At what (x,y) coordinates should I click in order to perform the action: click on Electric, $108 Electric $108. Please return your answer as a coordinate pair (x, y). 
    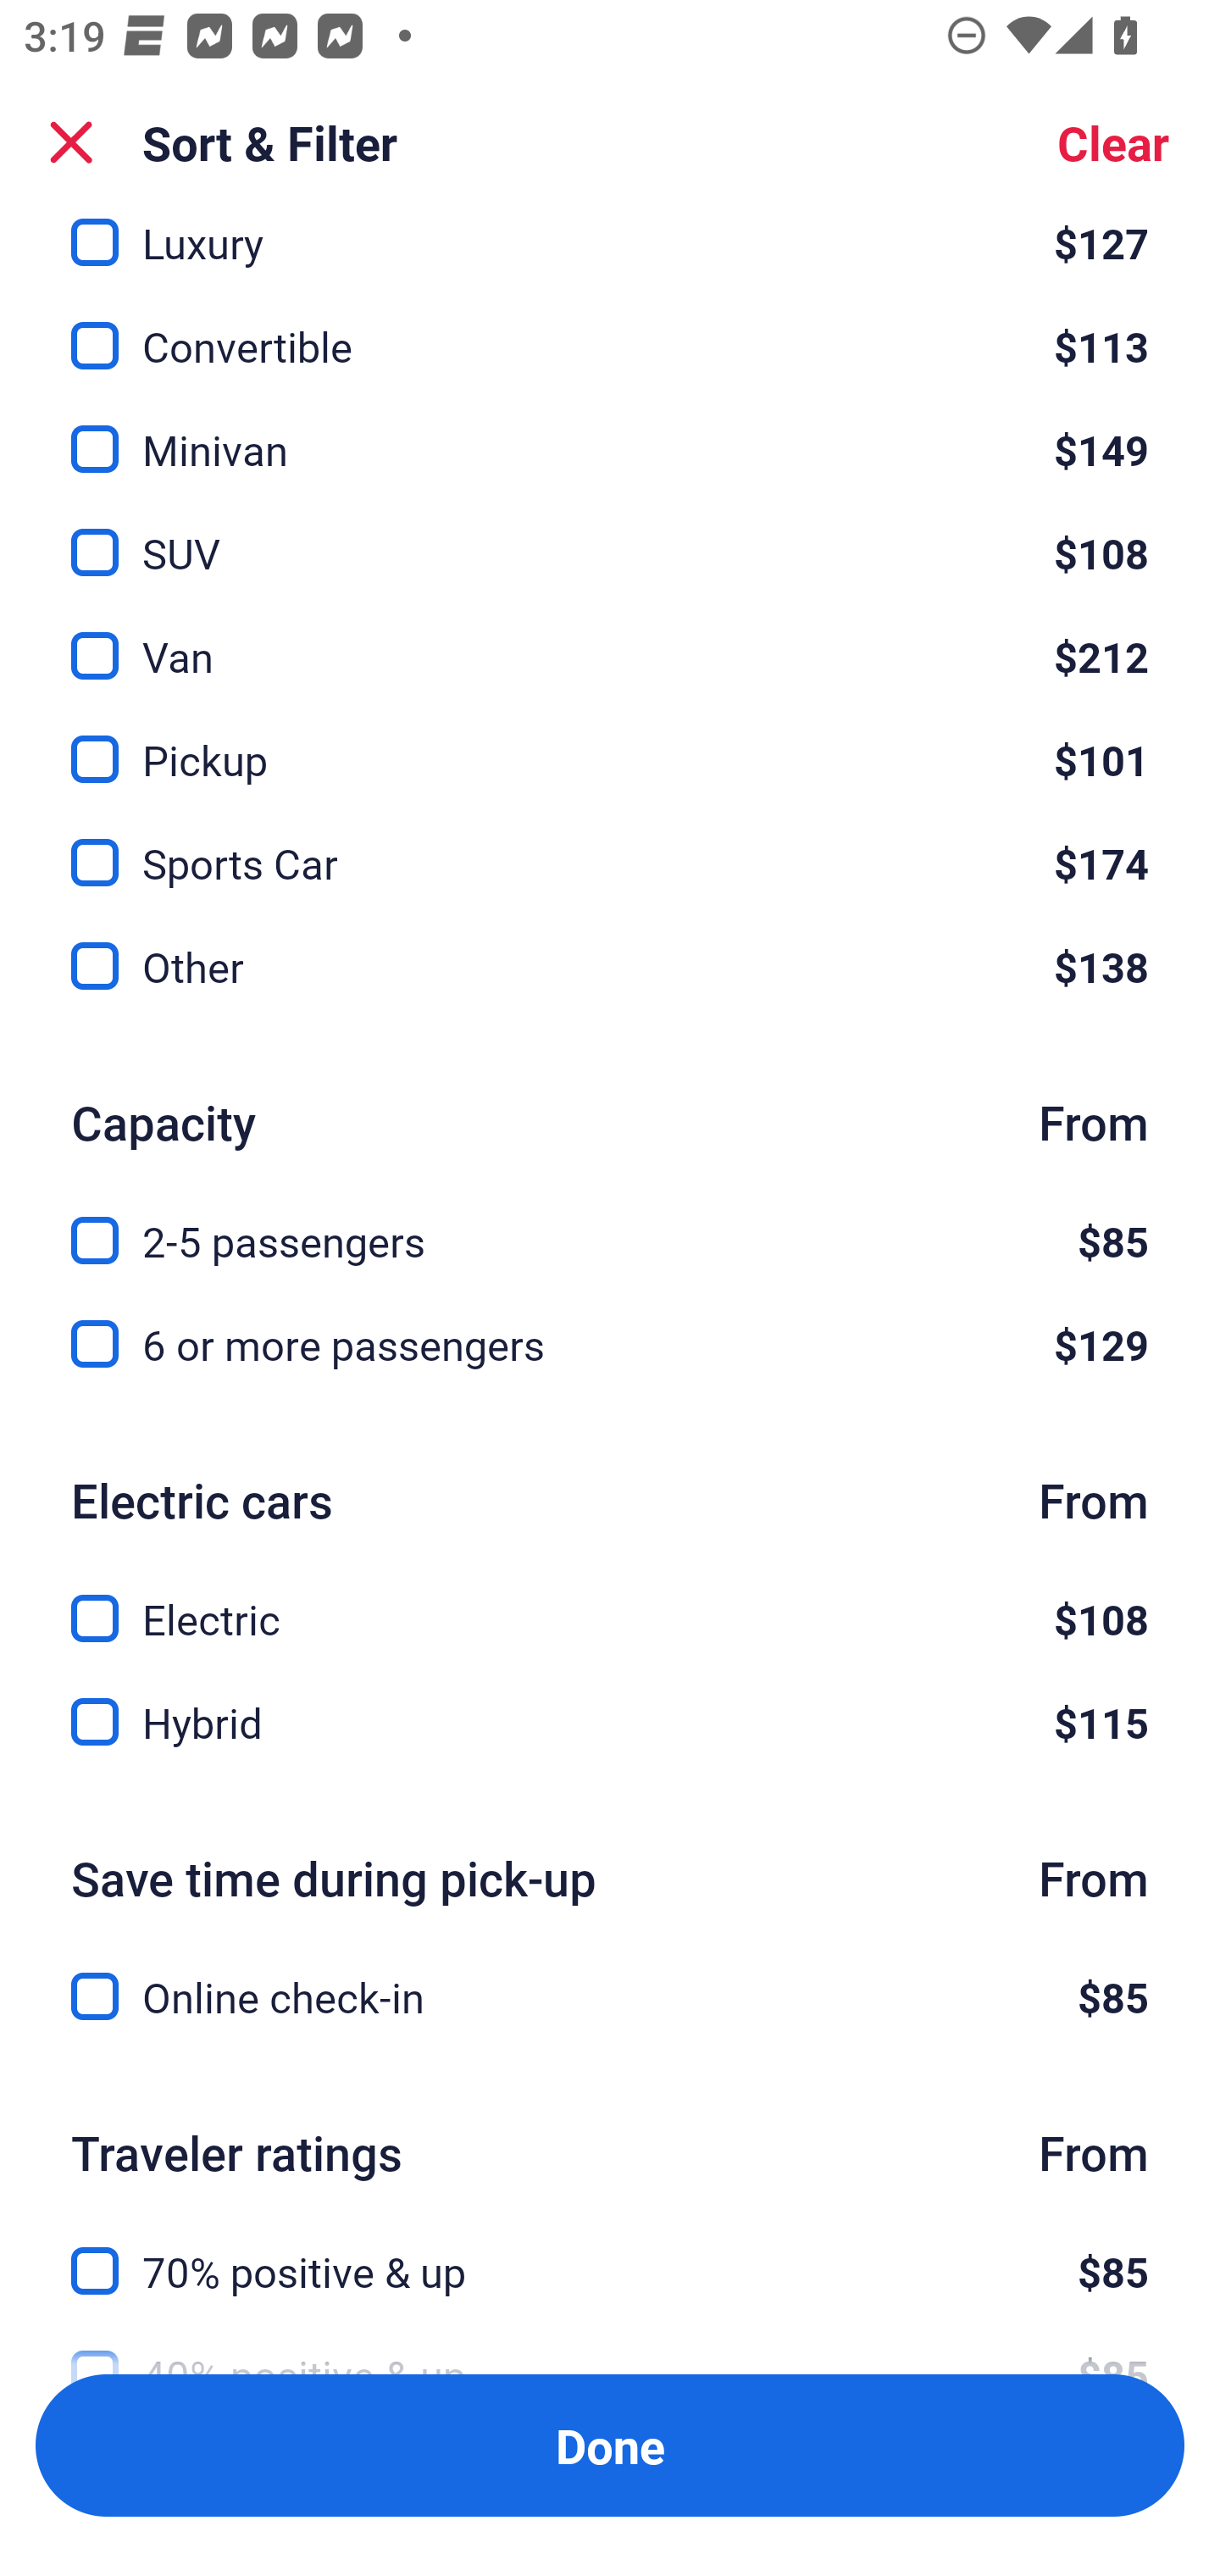
    Looking at the image, I should click on (610, 1600).